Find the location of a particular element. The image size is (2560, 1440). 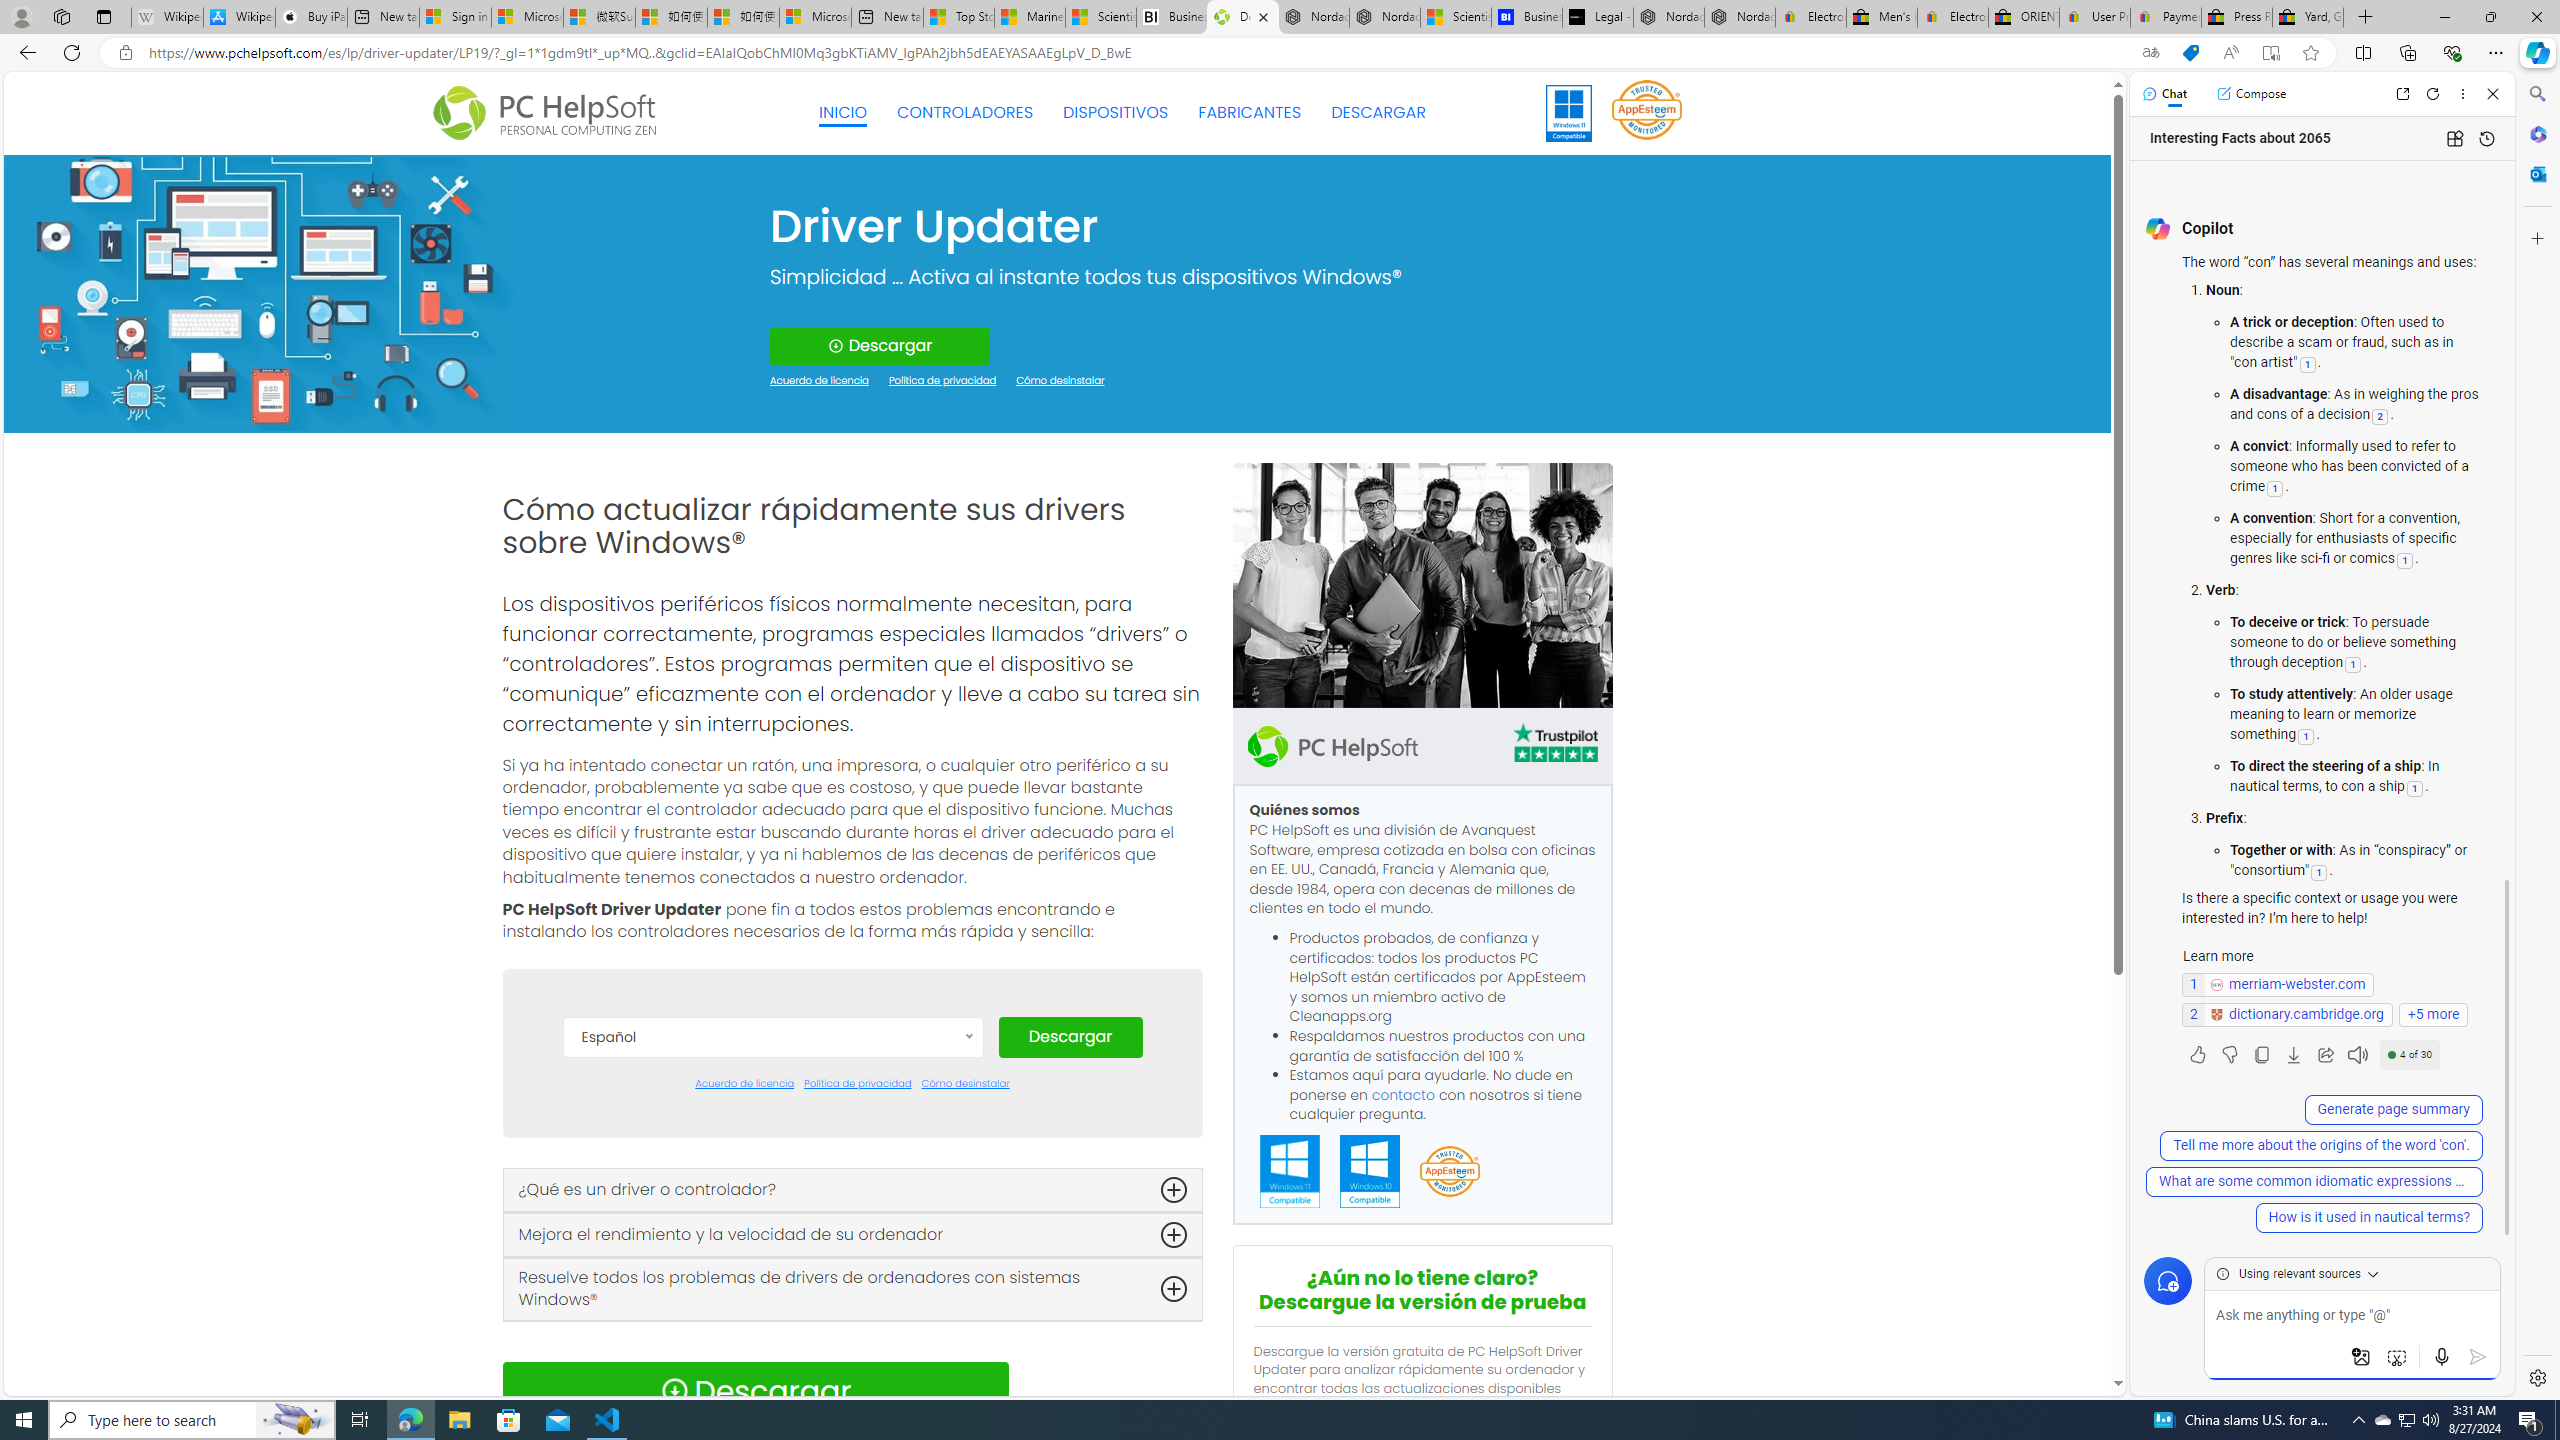

Deutsch is located at coordinates (772, 1192).